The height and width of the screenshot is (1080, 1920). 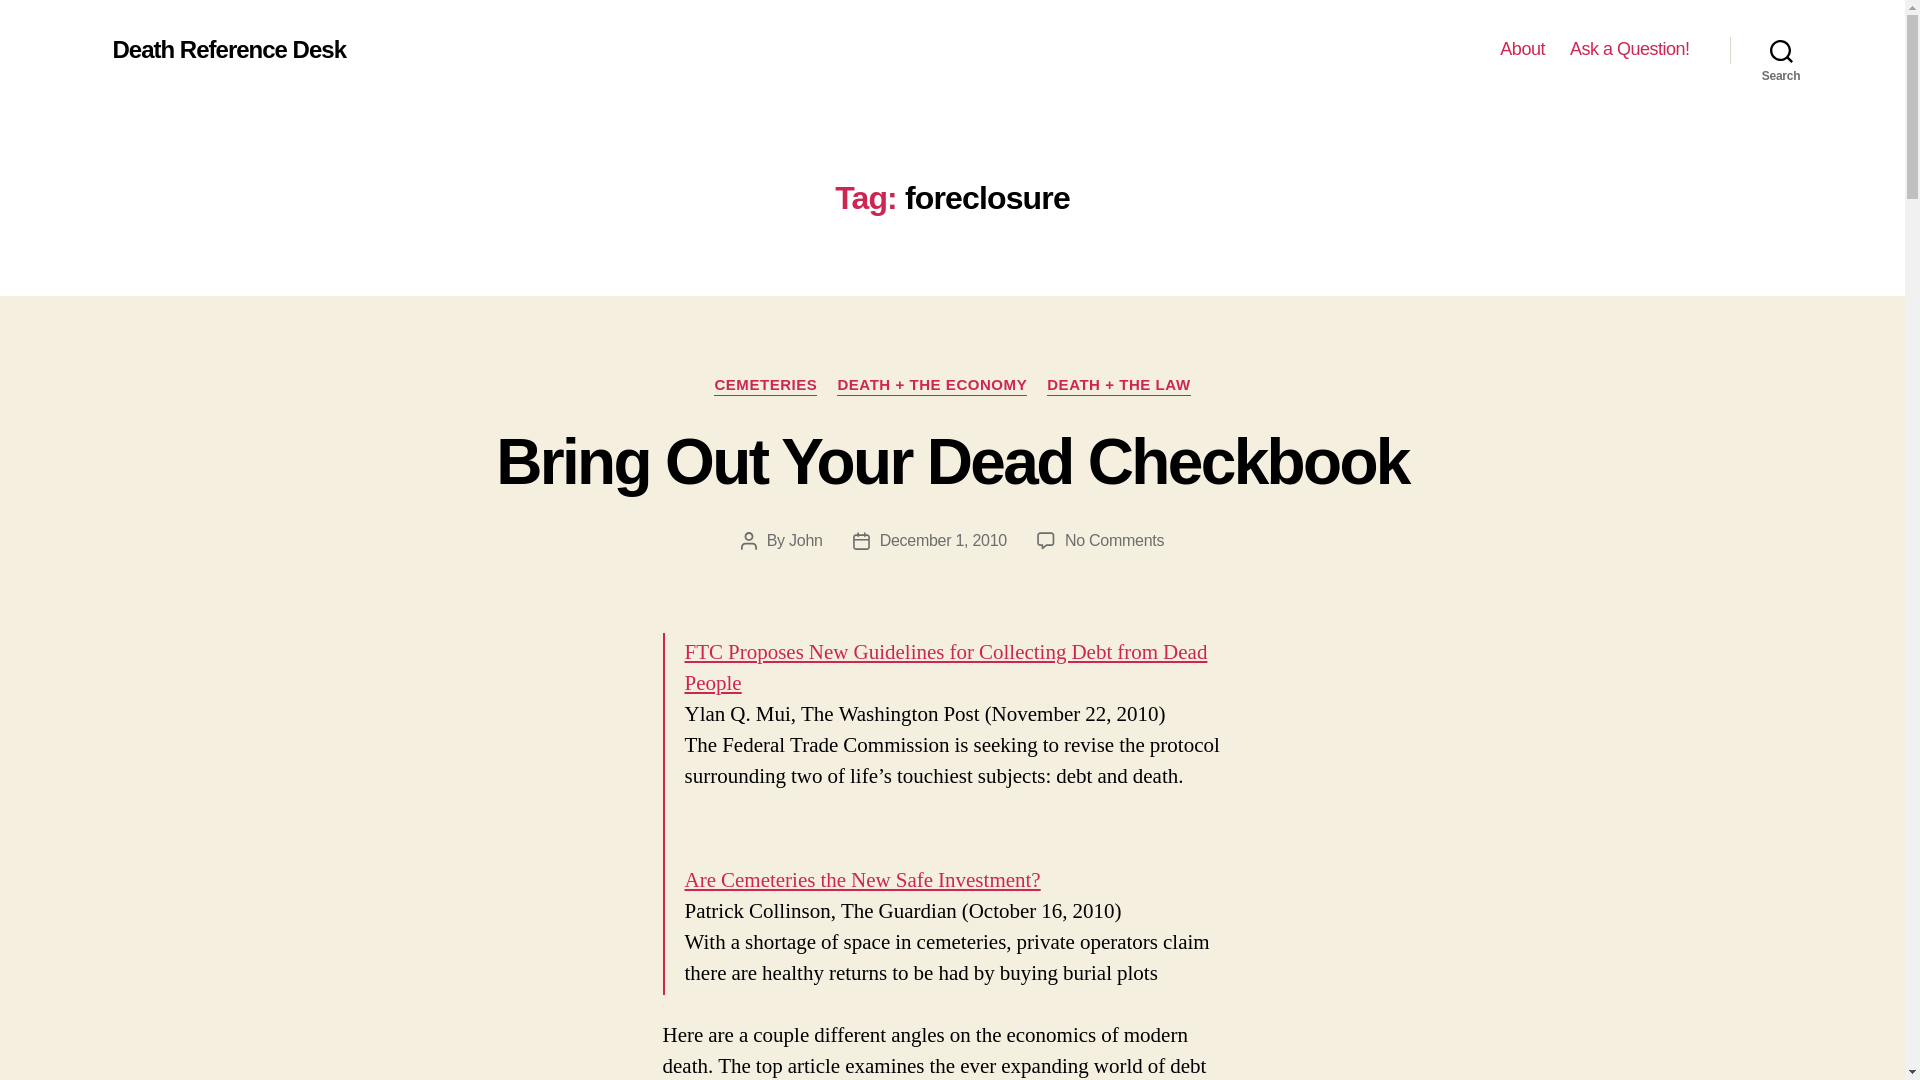 I want to click on About, so click(x=766, y=386).